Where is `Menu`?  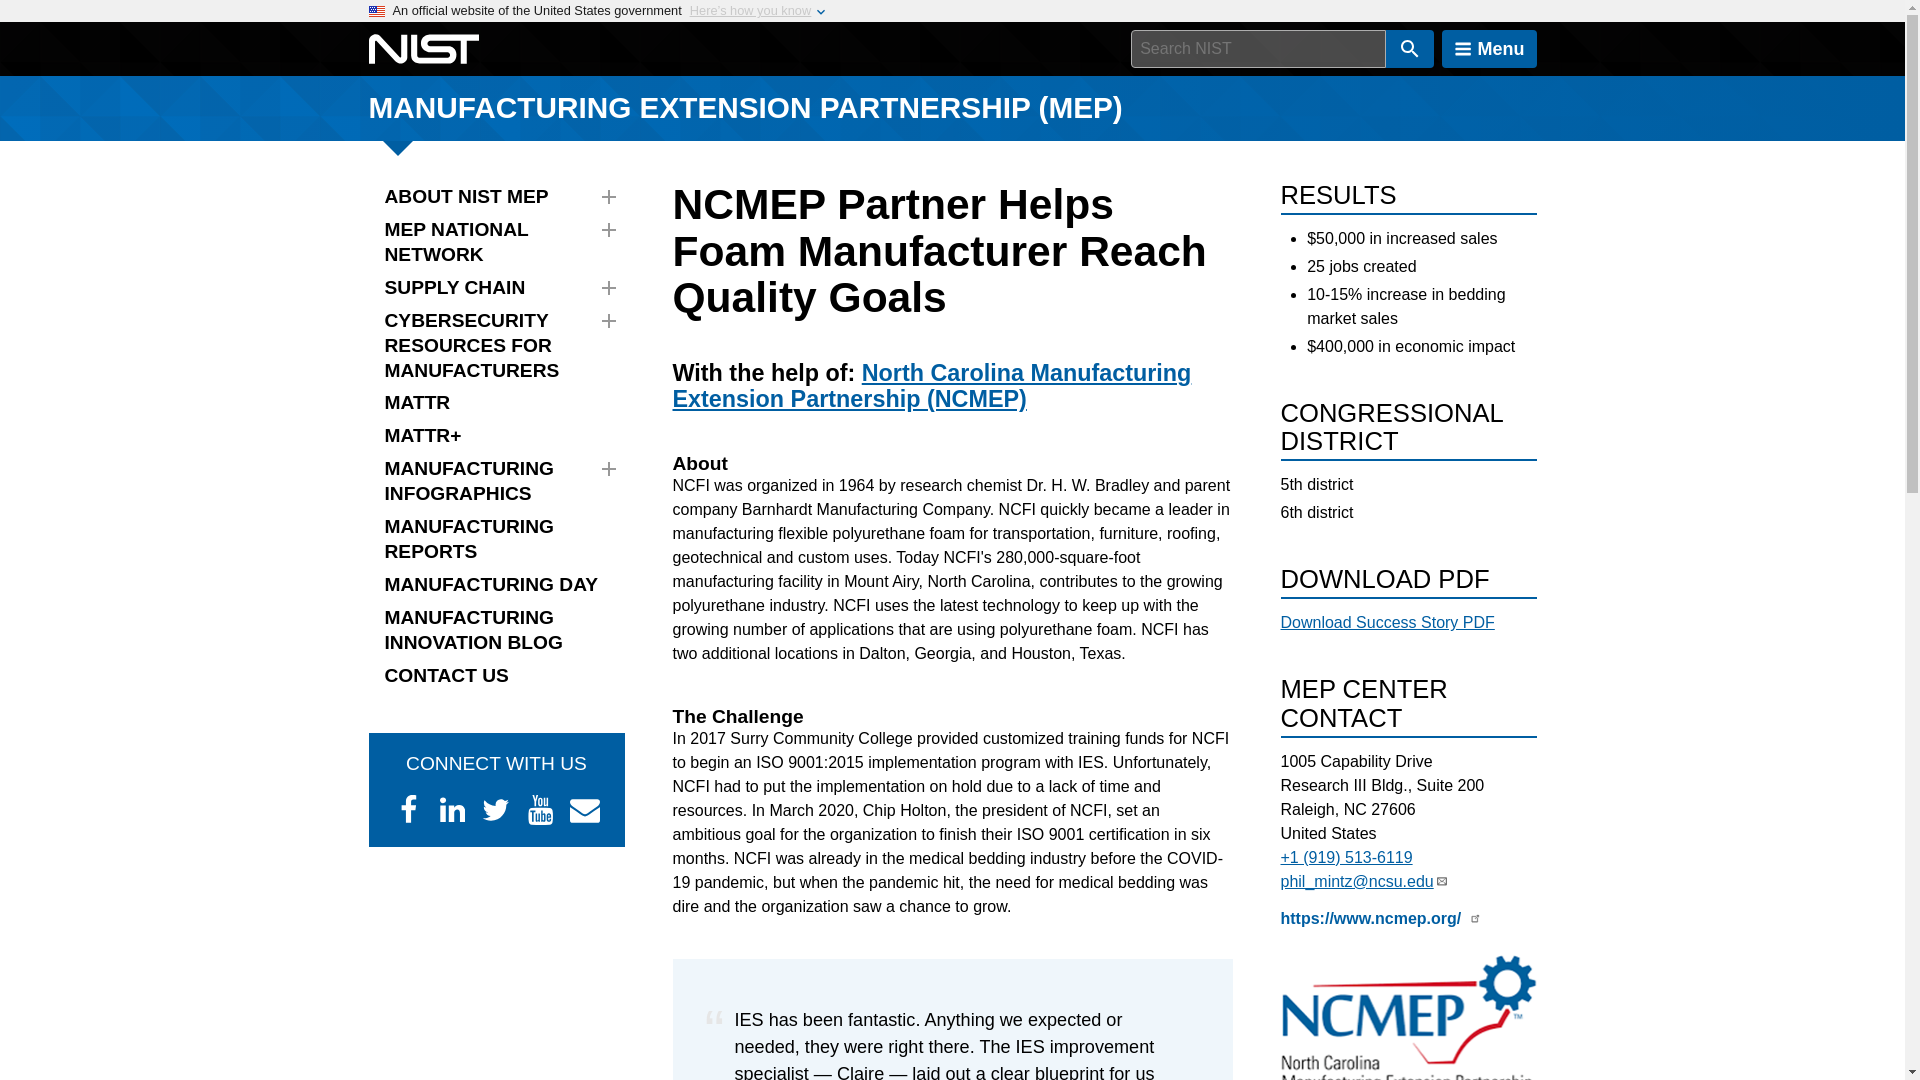 Menu is located at coordinates (1489, 49).